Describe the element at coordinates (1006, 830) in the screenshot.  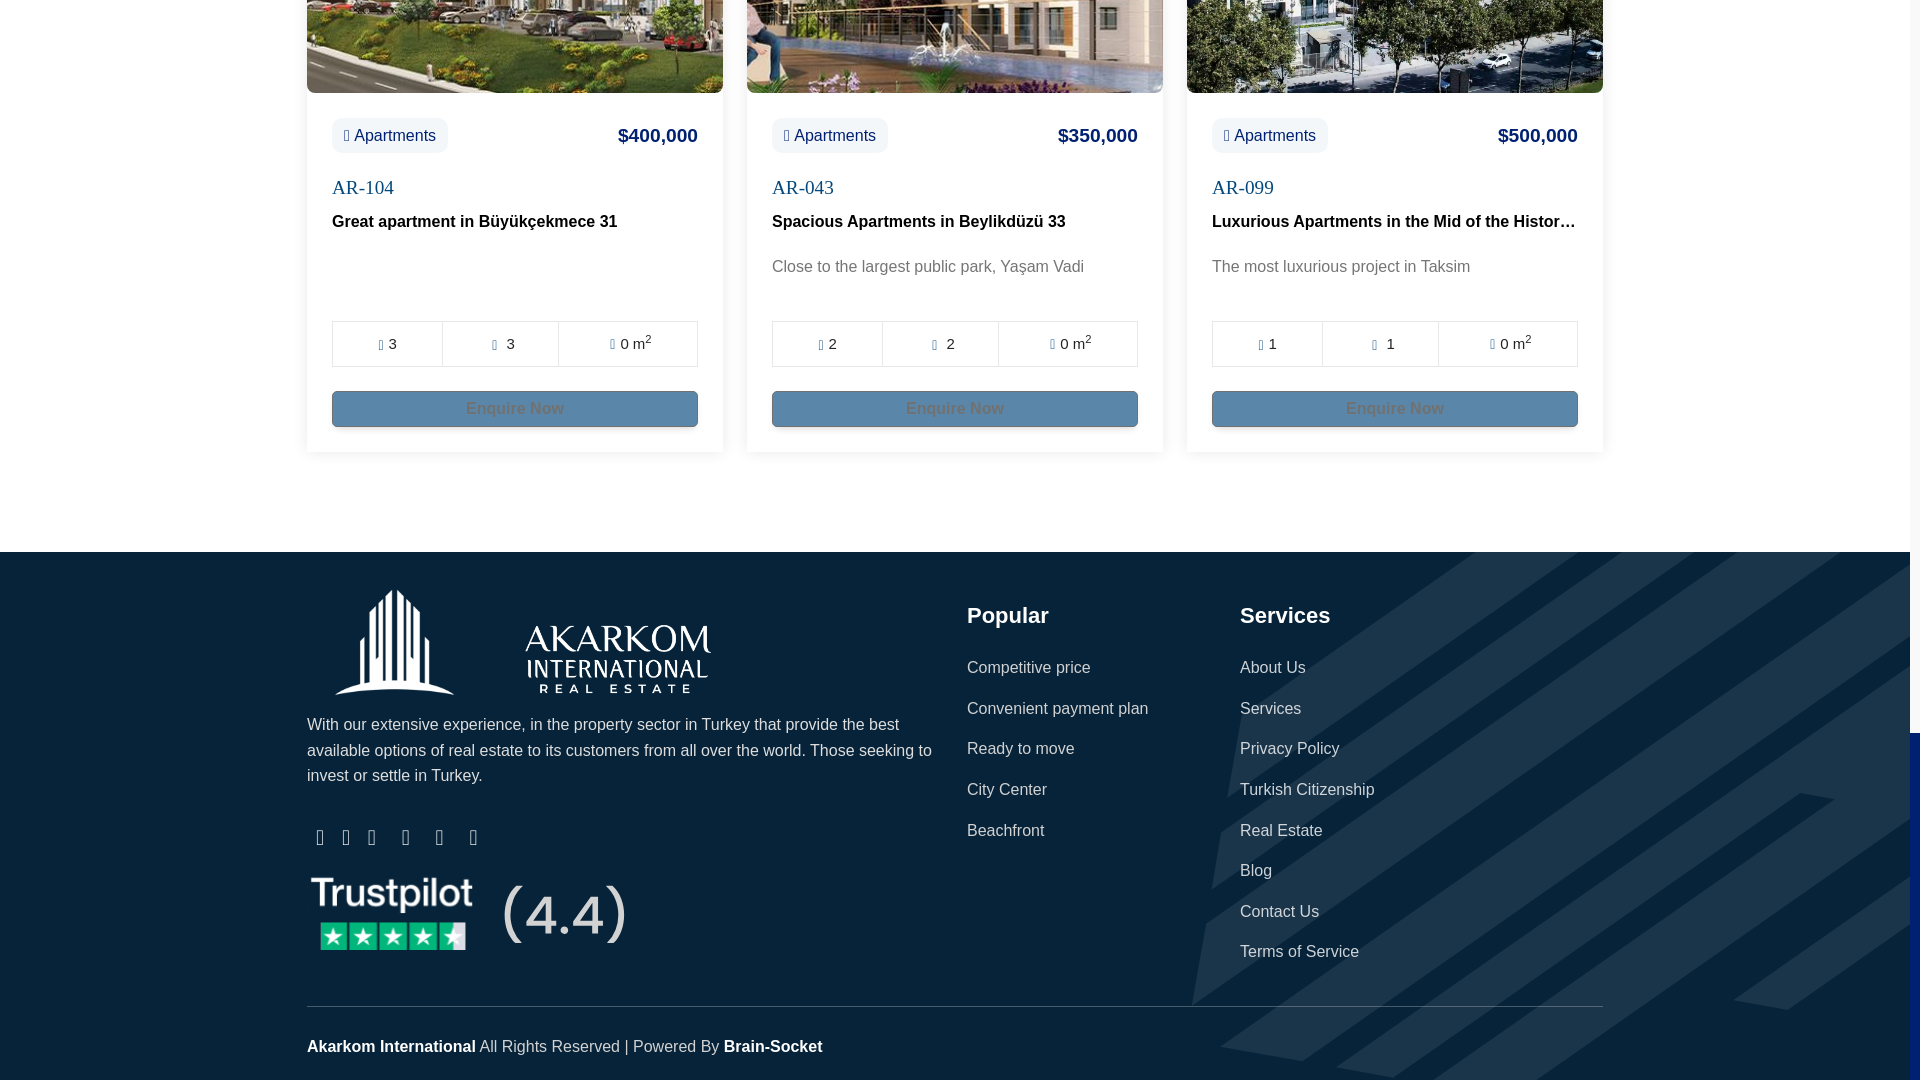
I see `Beachfront` at that location.